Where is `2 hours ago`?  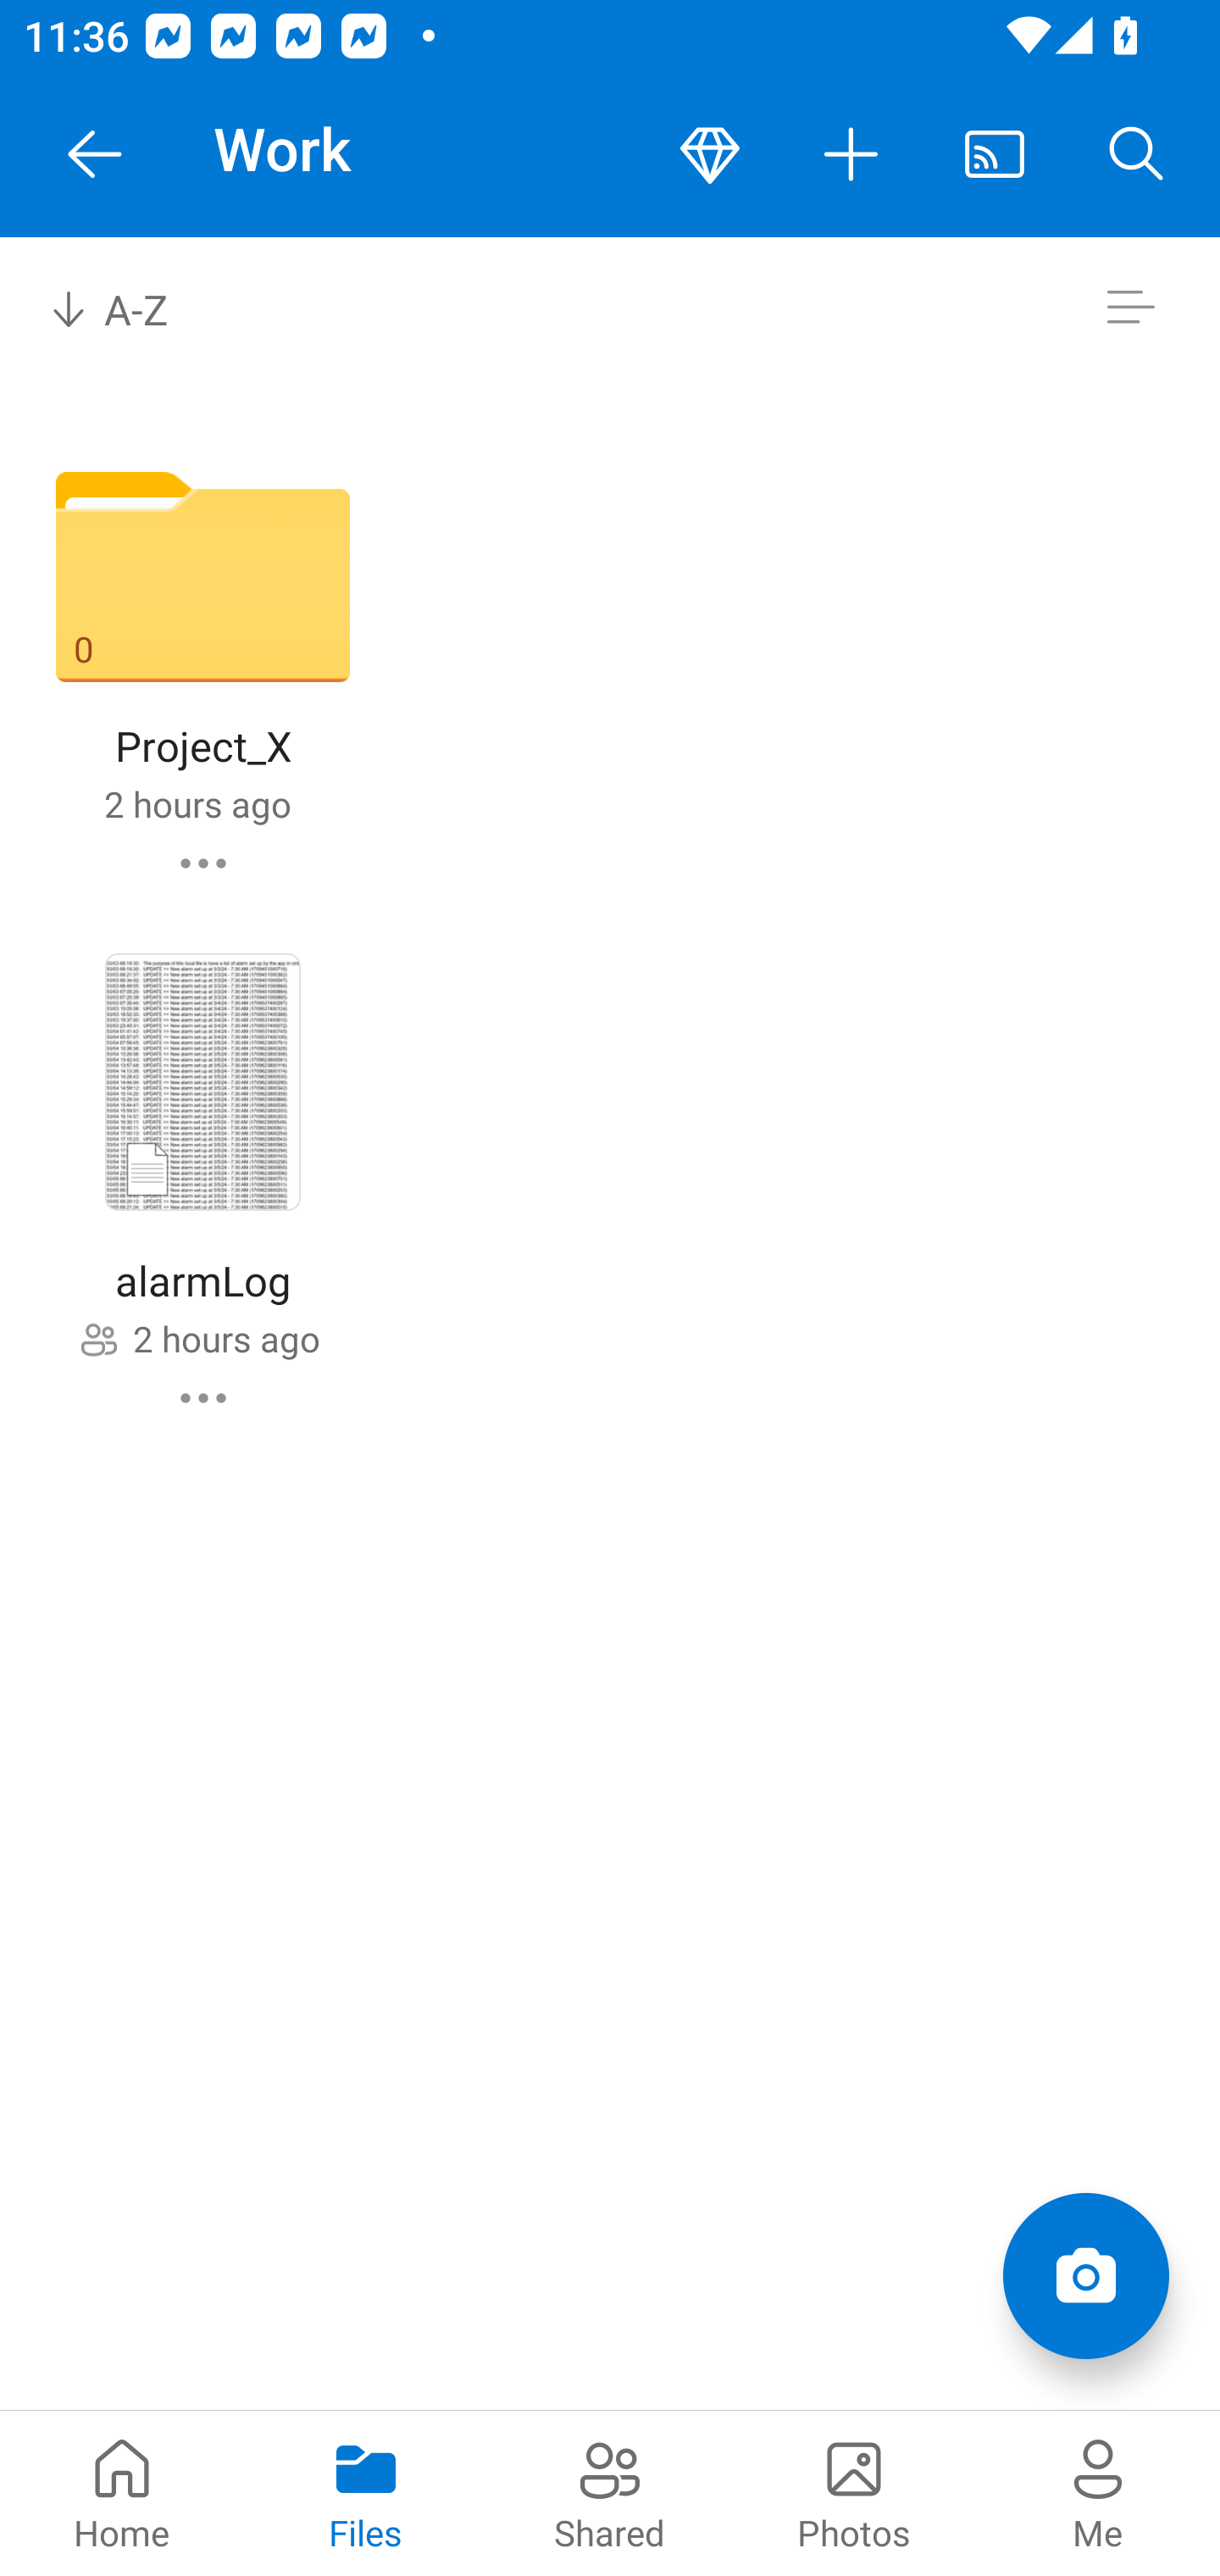
2 hours ago is located at coordinates (225, 1338).